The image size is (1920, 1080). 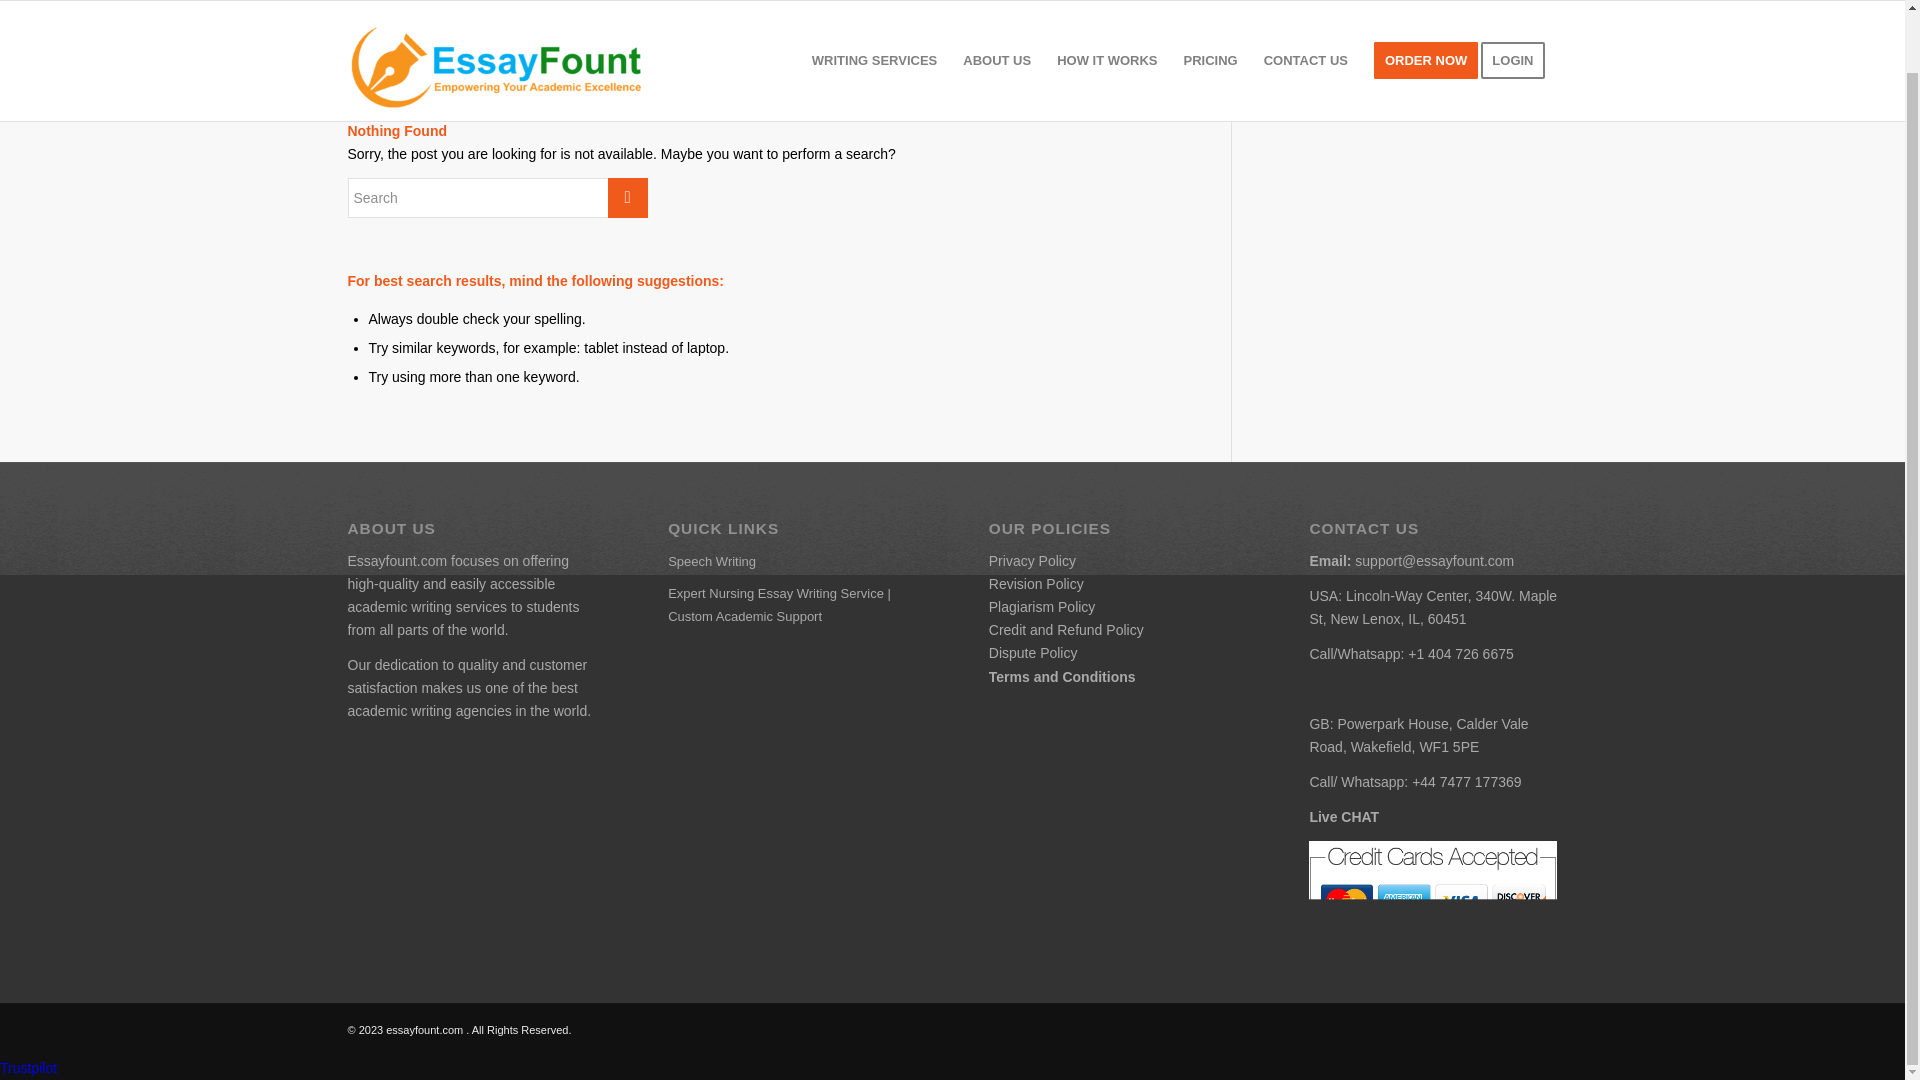 I want to click on WRITING SERVICES, so click(x=874, y=29).